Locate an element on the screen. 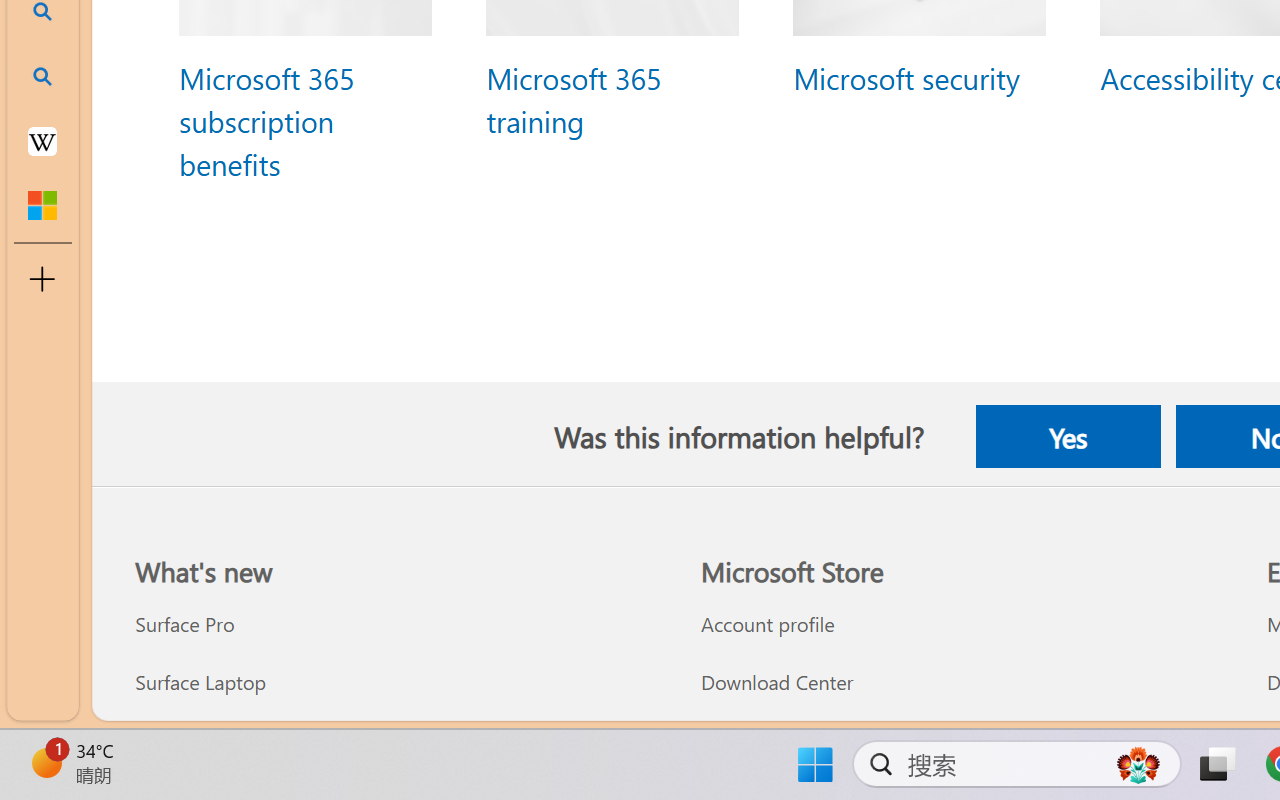  Download Center is located at coordinates (961, 682).